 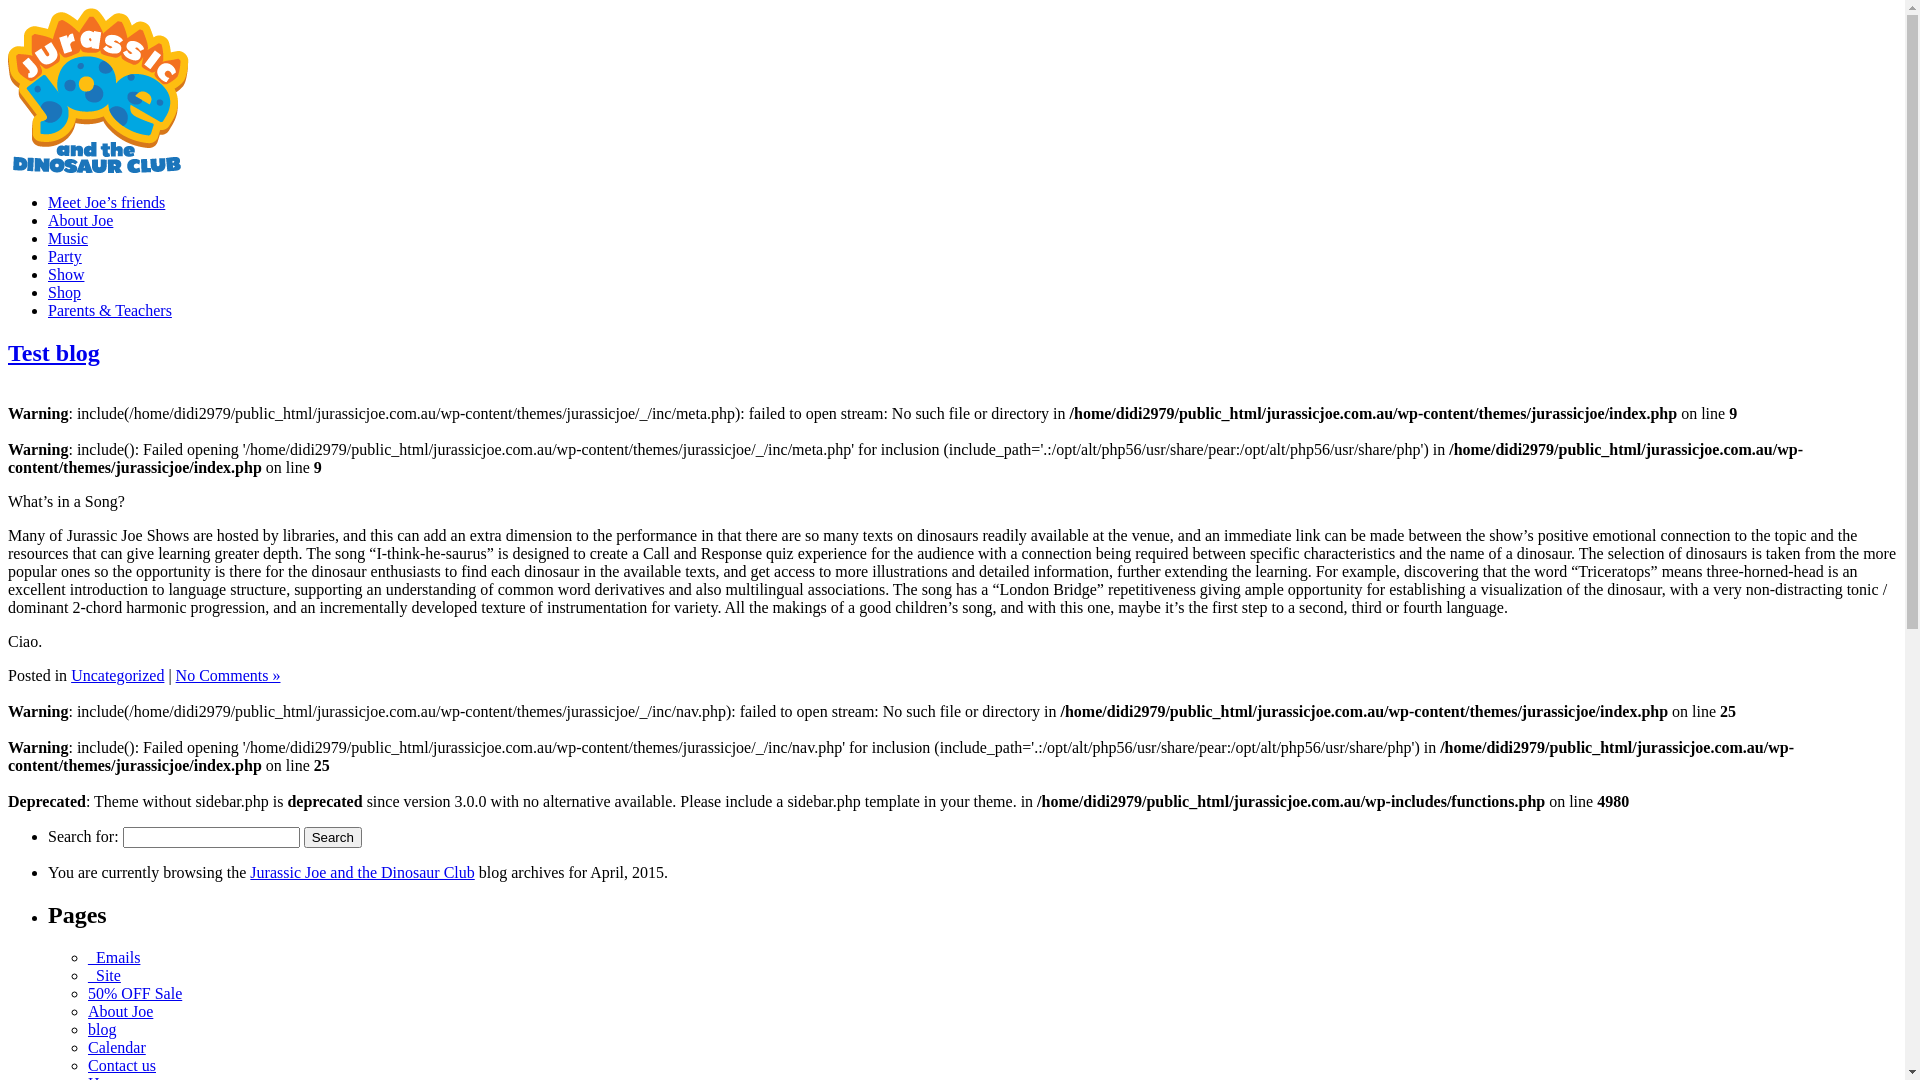 I want to click on Test blog, so click(x=54, y=353).